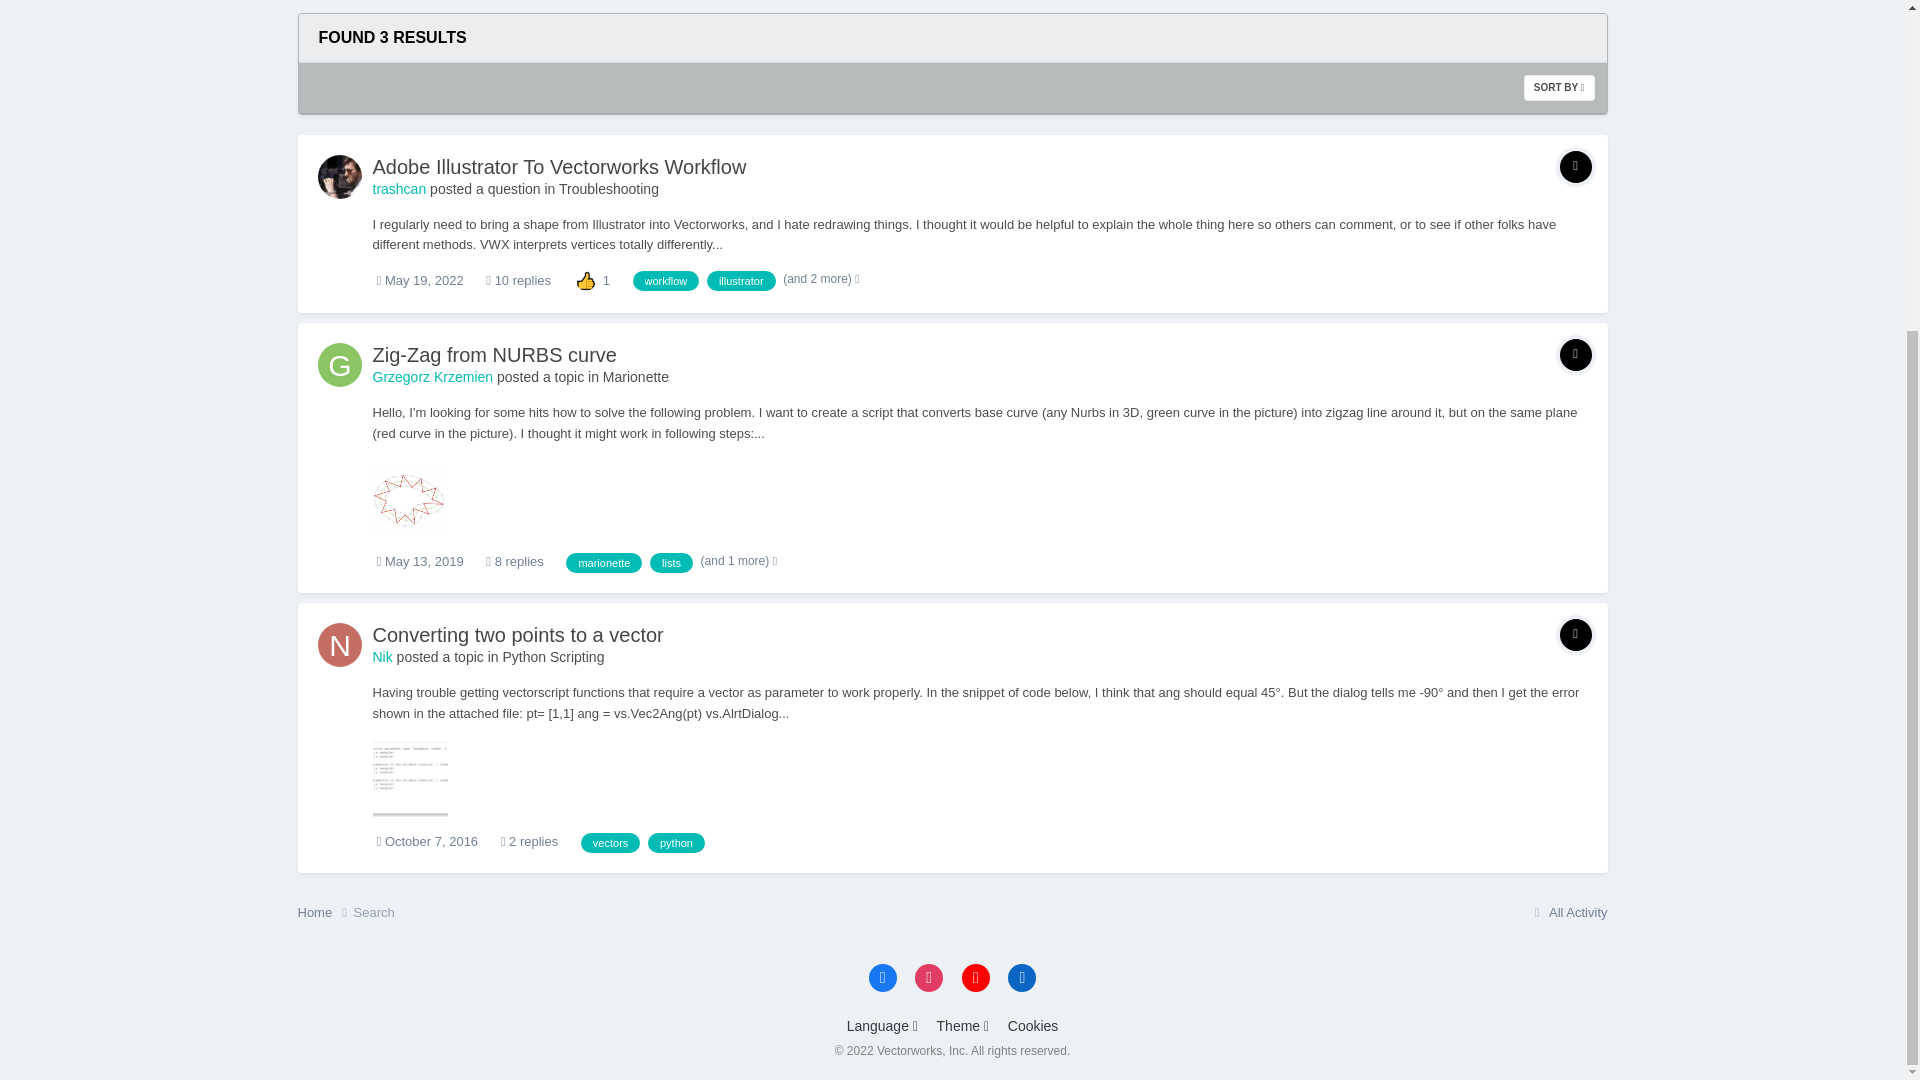  I want to click on Go to trashcan's profile, so click(340, 176).